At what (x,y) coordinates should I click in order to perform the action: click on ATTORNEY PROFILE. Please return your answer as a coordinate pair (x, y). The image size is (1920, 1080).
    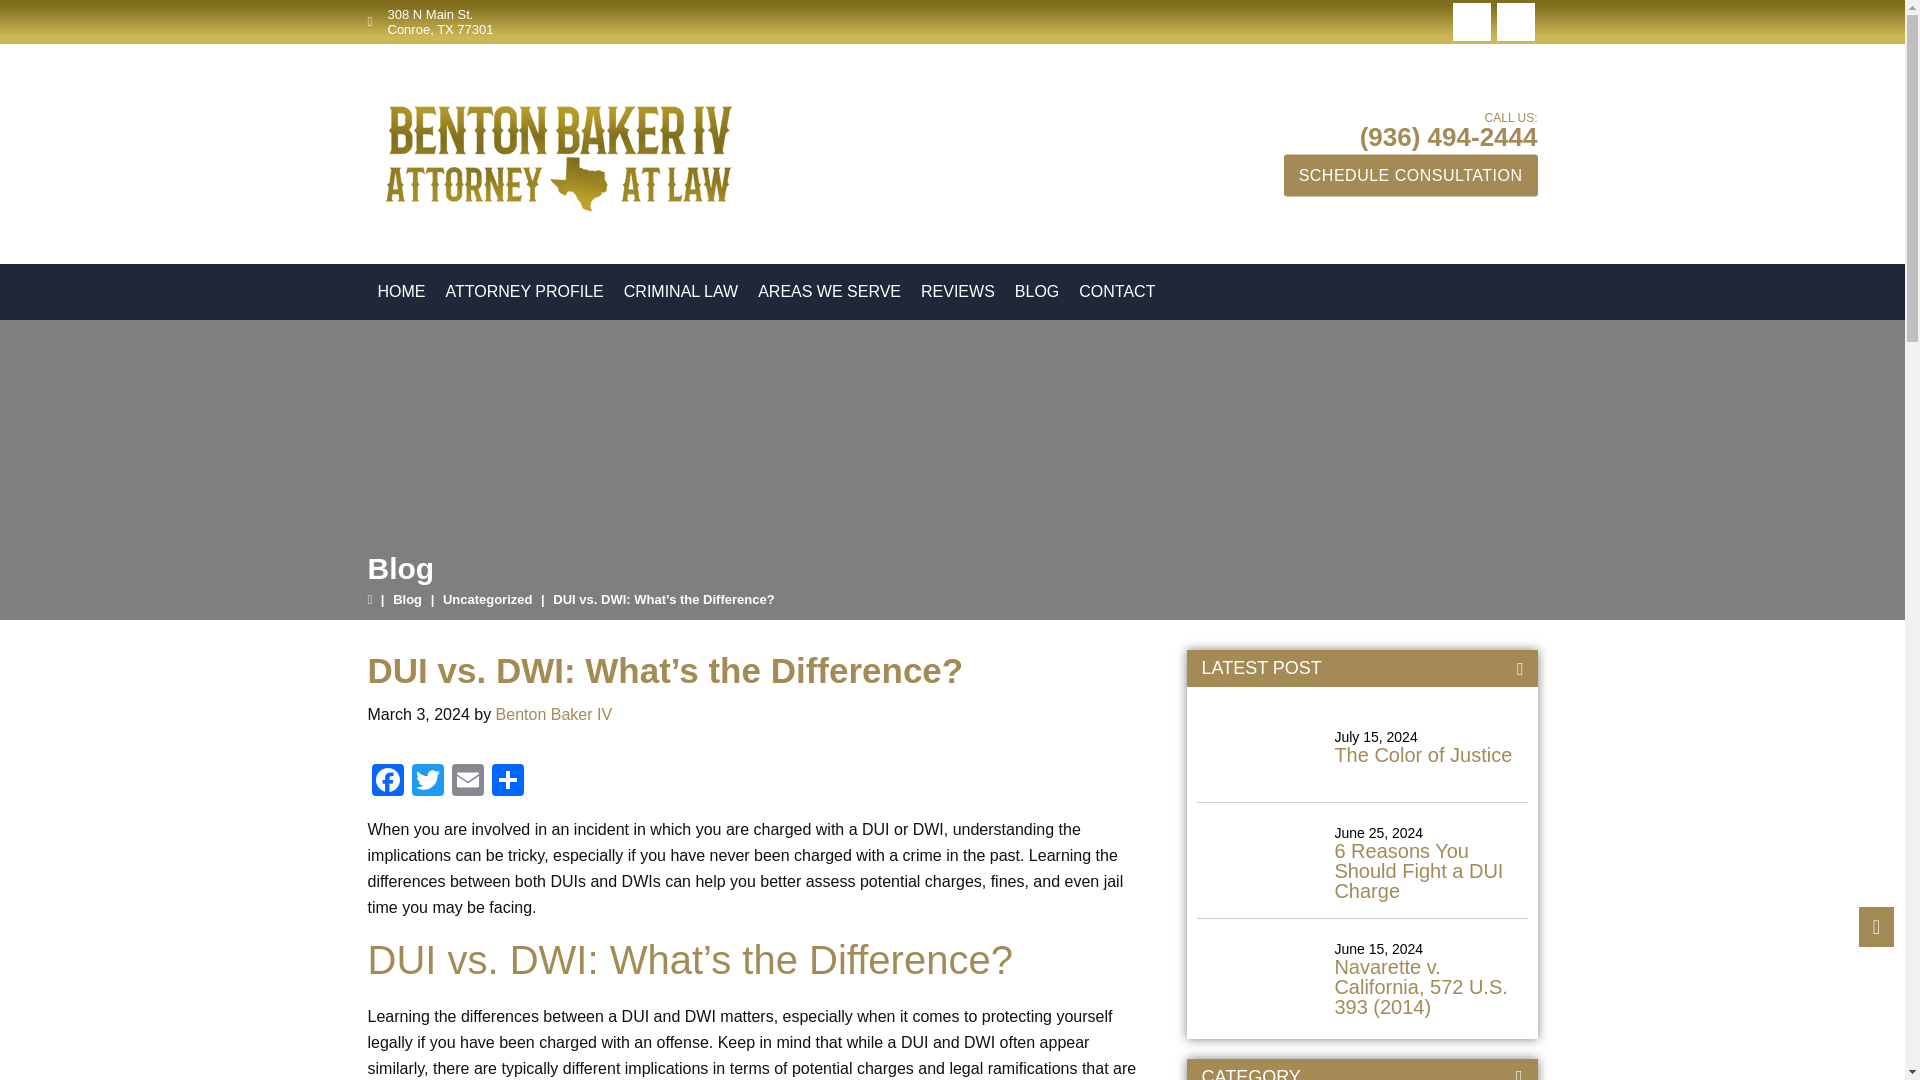
    Looking at the image, I should click on (524, 292).